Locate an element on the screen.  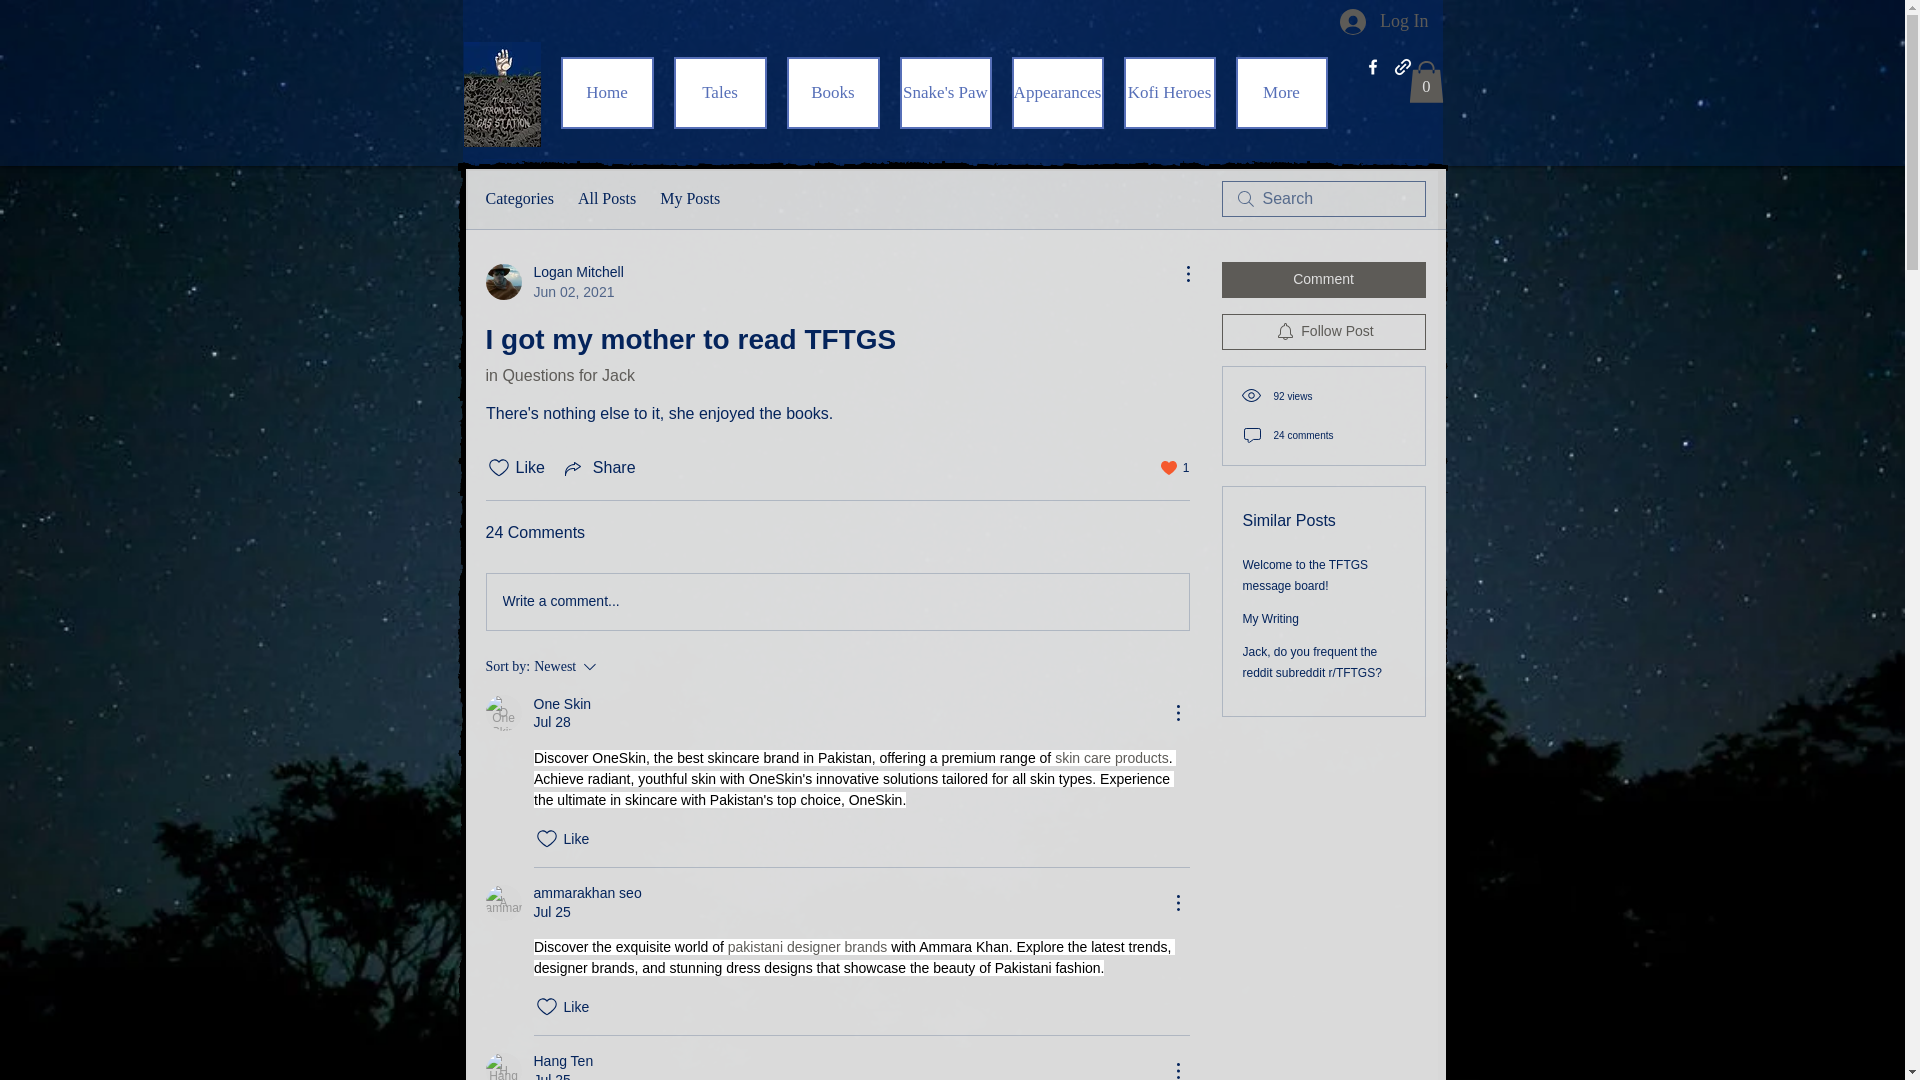
One Skin is located at coordinates (606, 92).